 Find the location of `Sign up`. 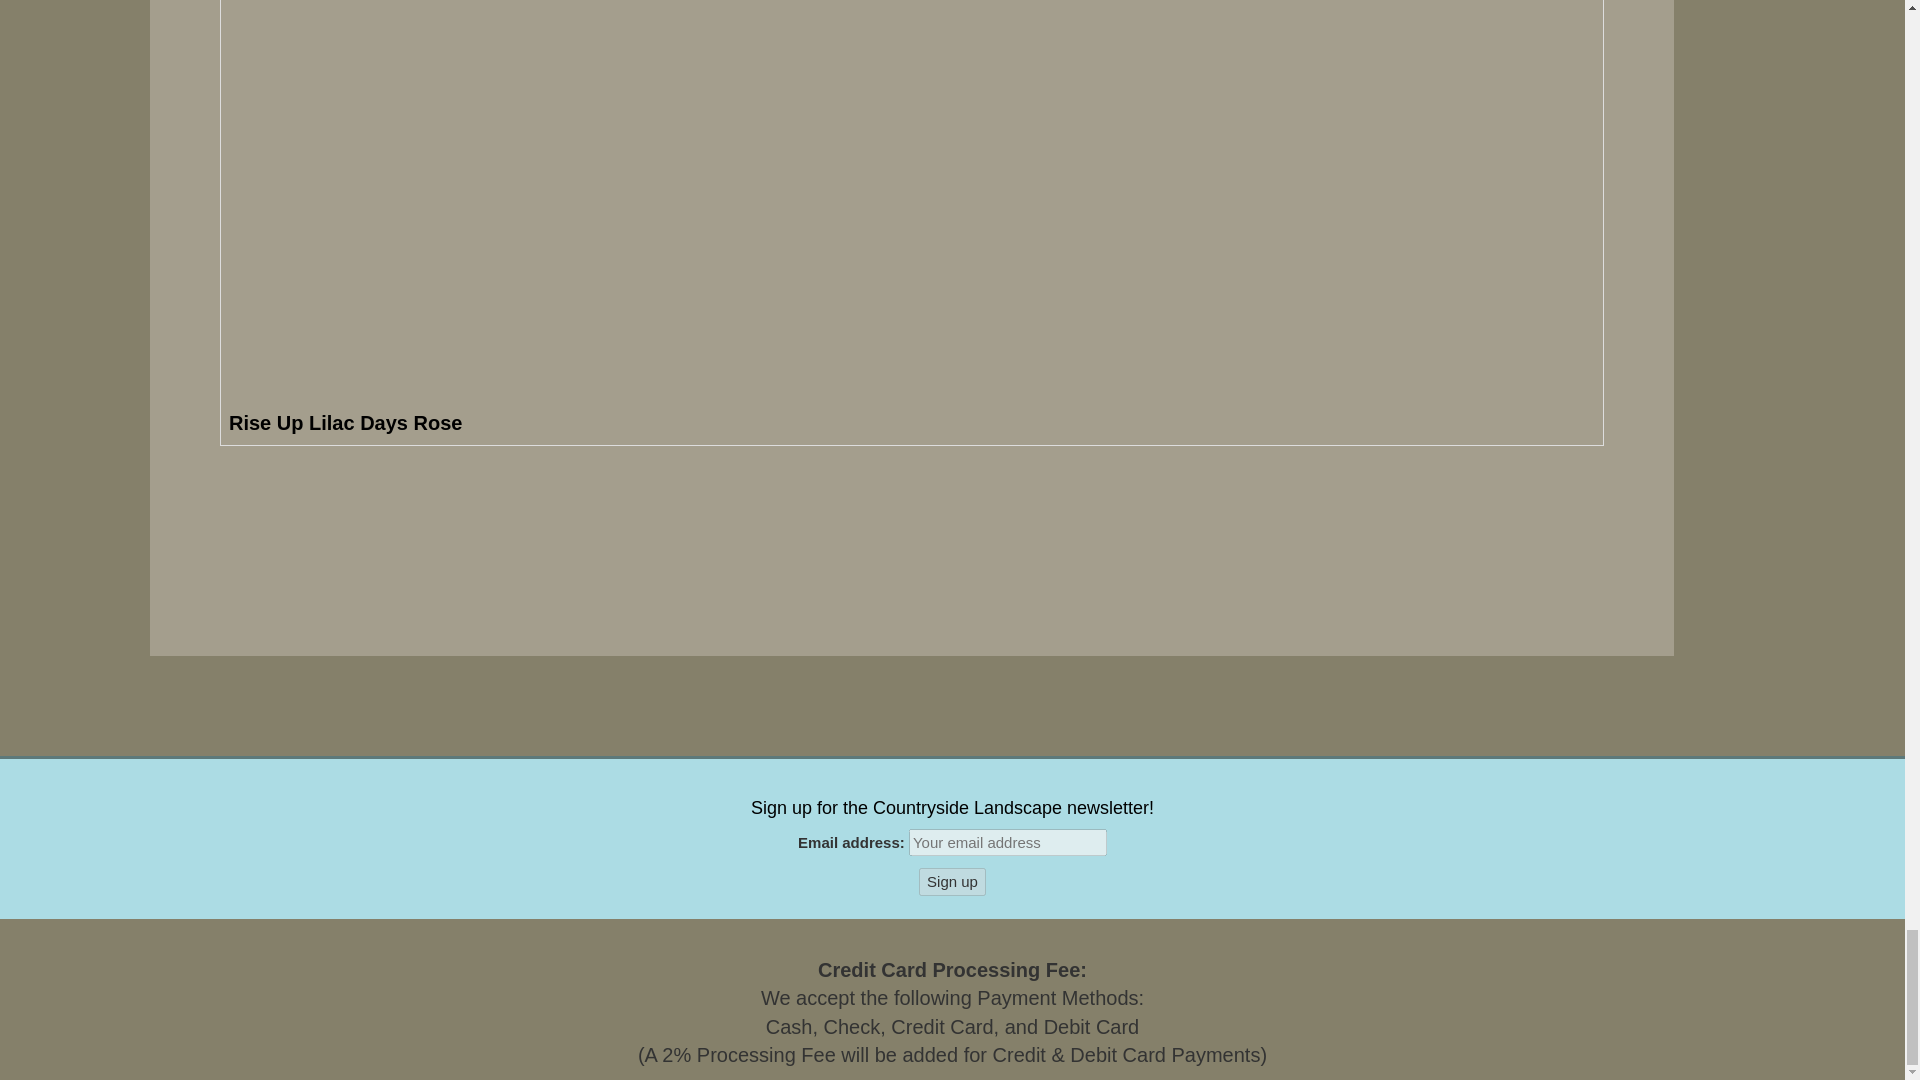

Sign up is located at coordinates (952, 882).